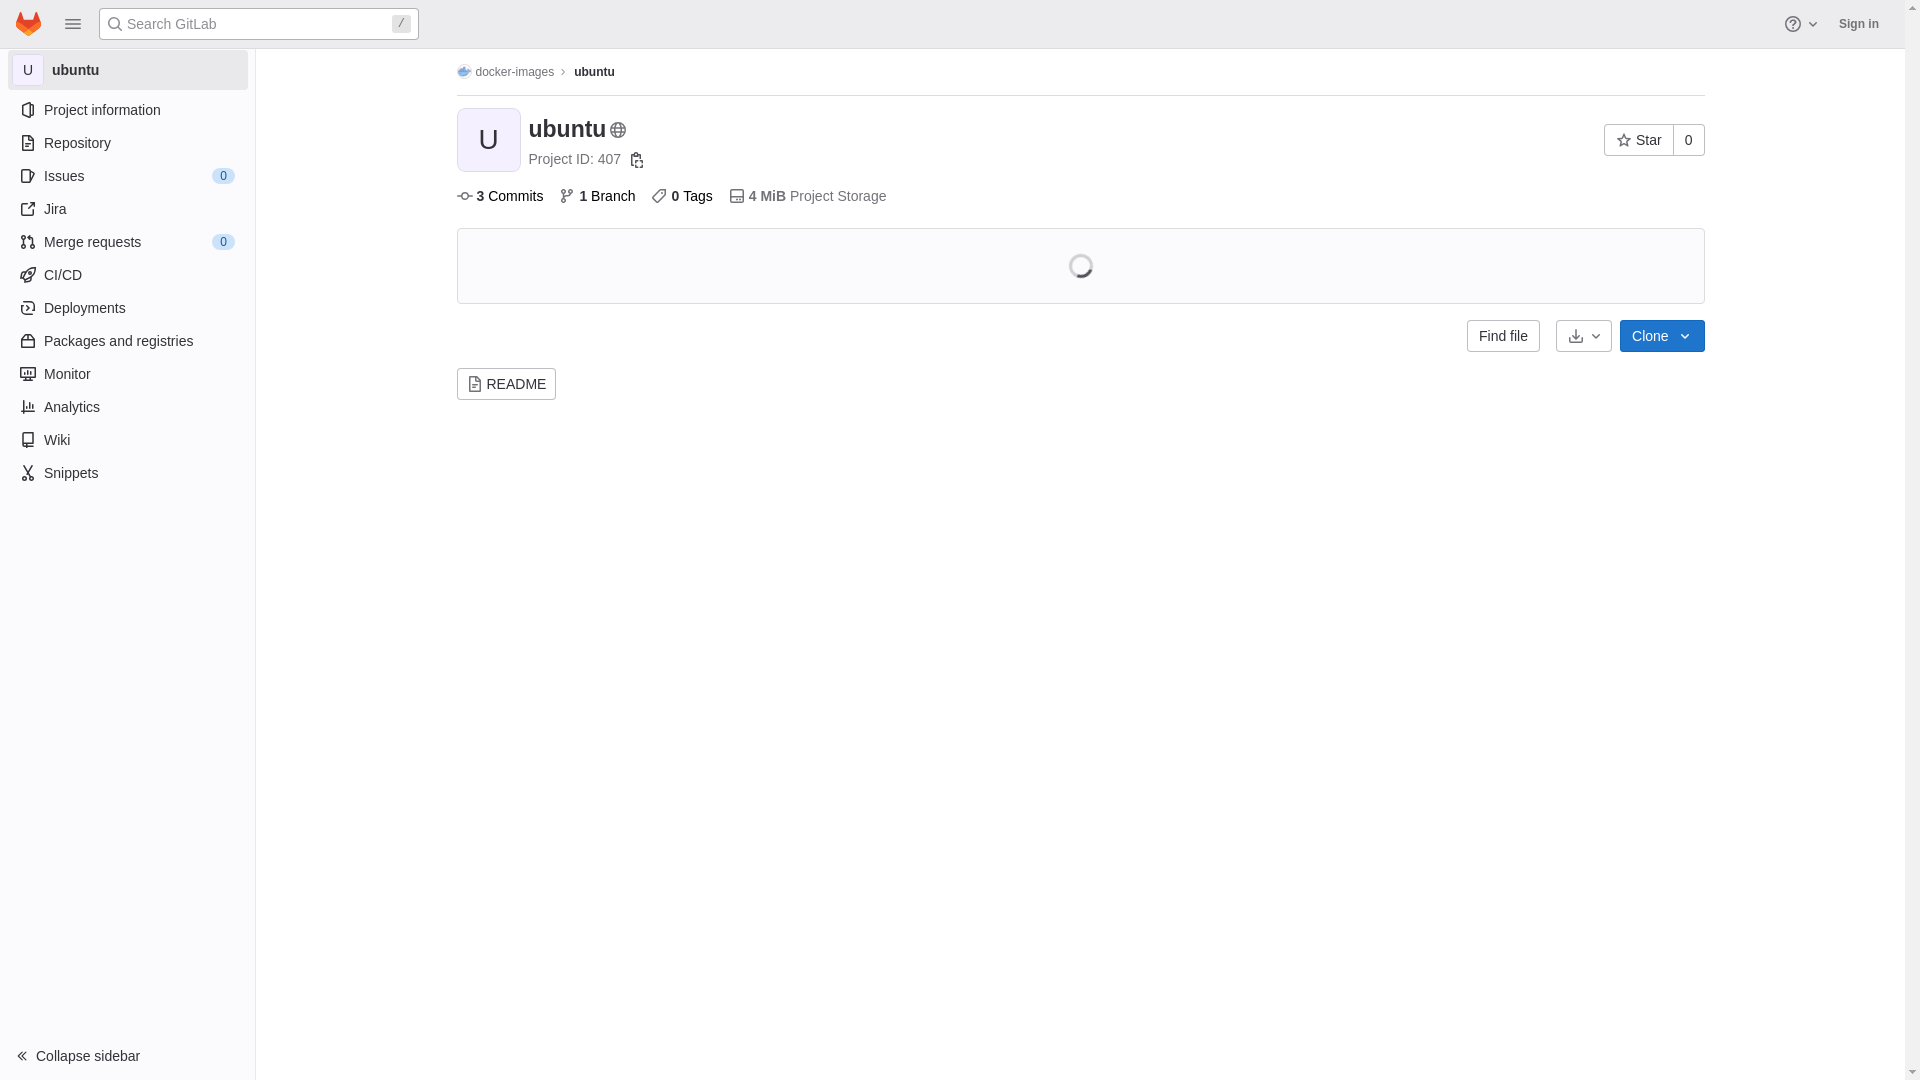 The height and width of the screenshot is (1080, 1920). Describe the element at coordinates (597, 196) in the screenshot. I see `1
 Branch` at that location.